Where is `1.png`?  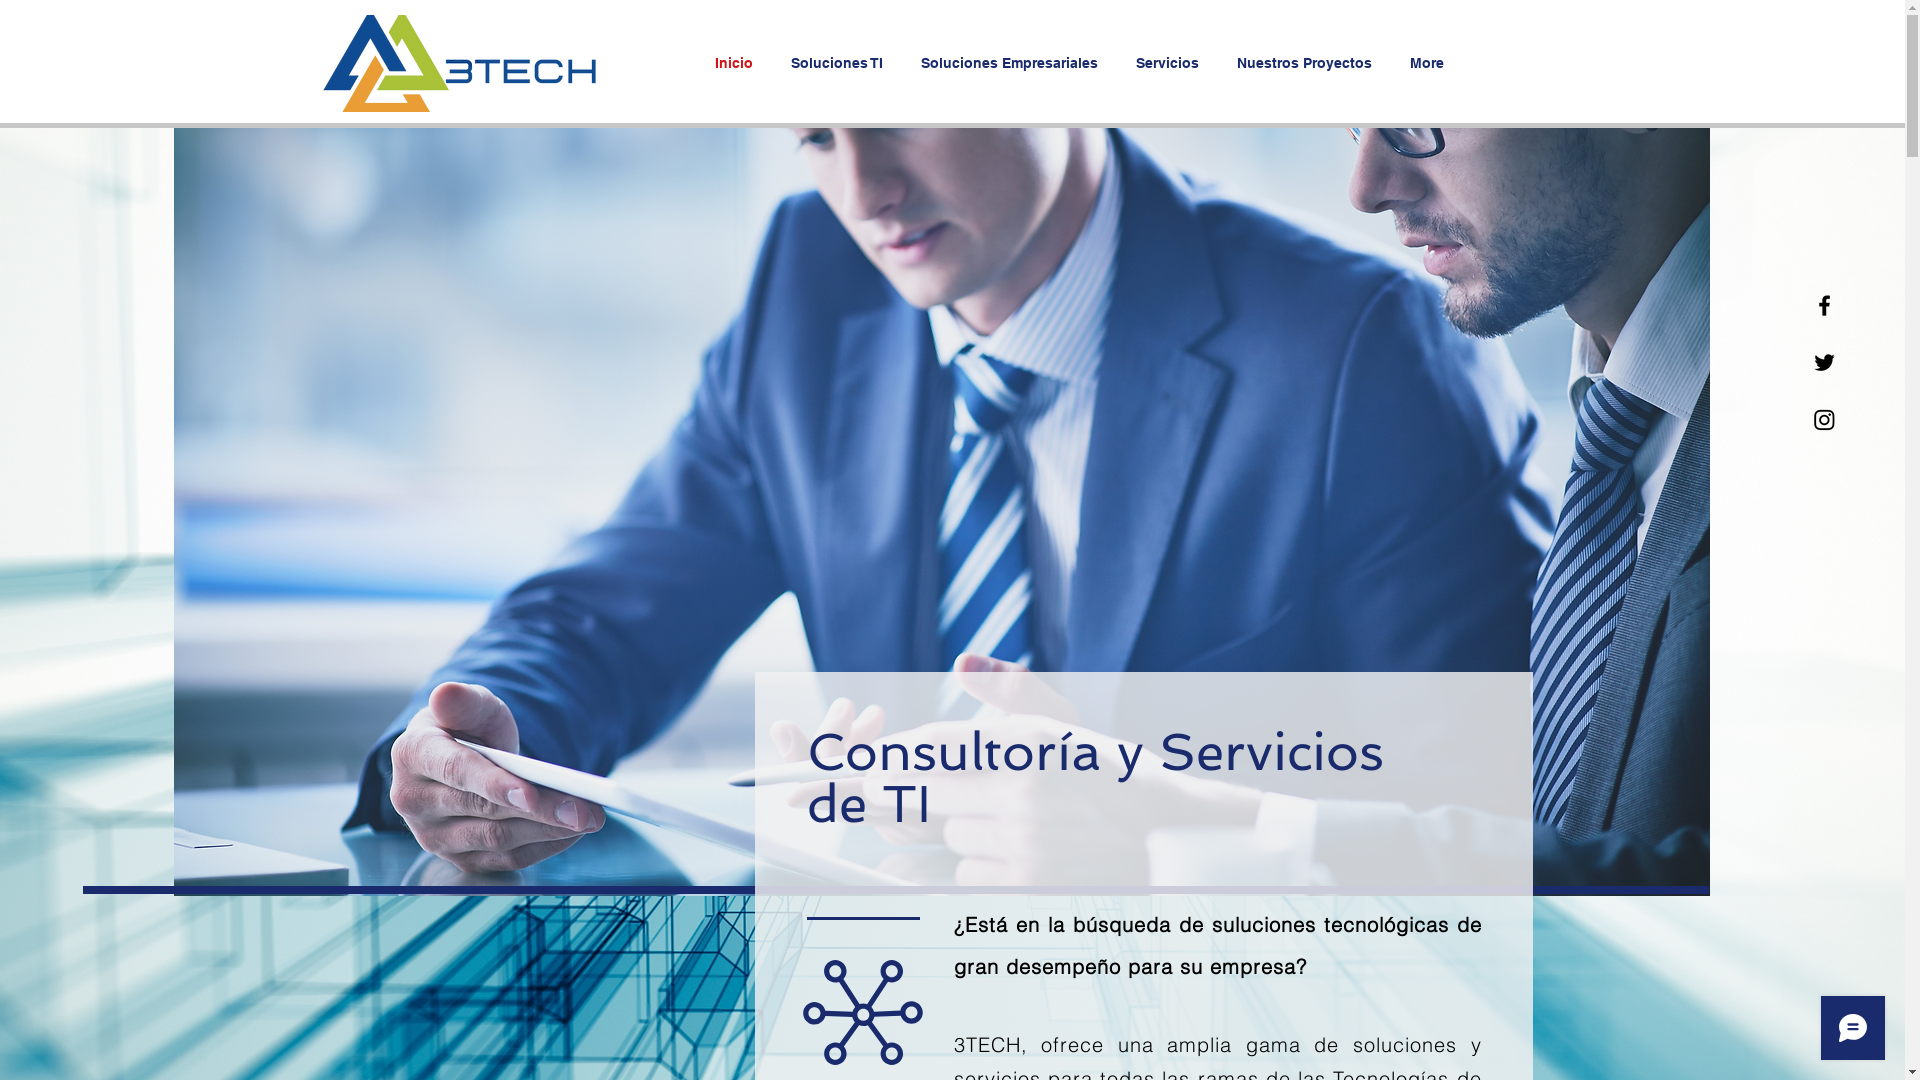
1.png is located at coordinates (942, 512).